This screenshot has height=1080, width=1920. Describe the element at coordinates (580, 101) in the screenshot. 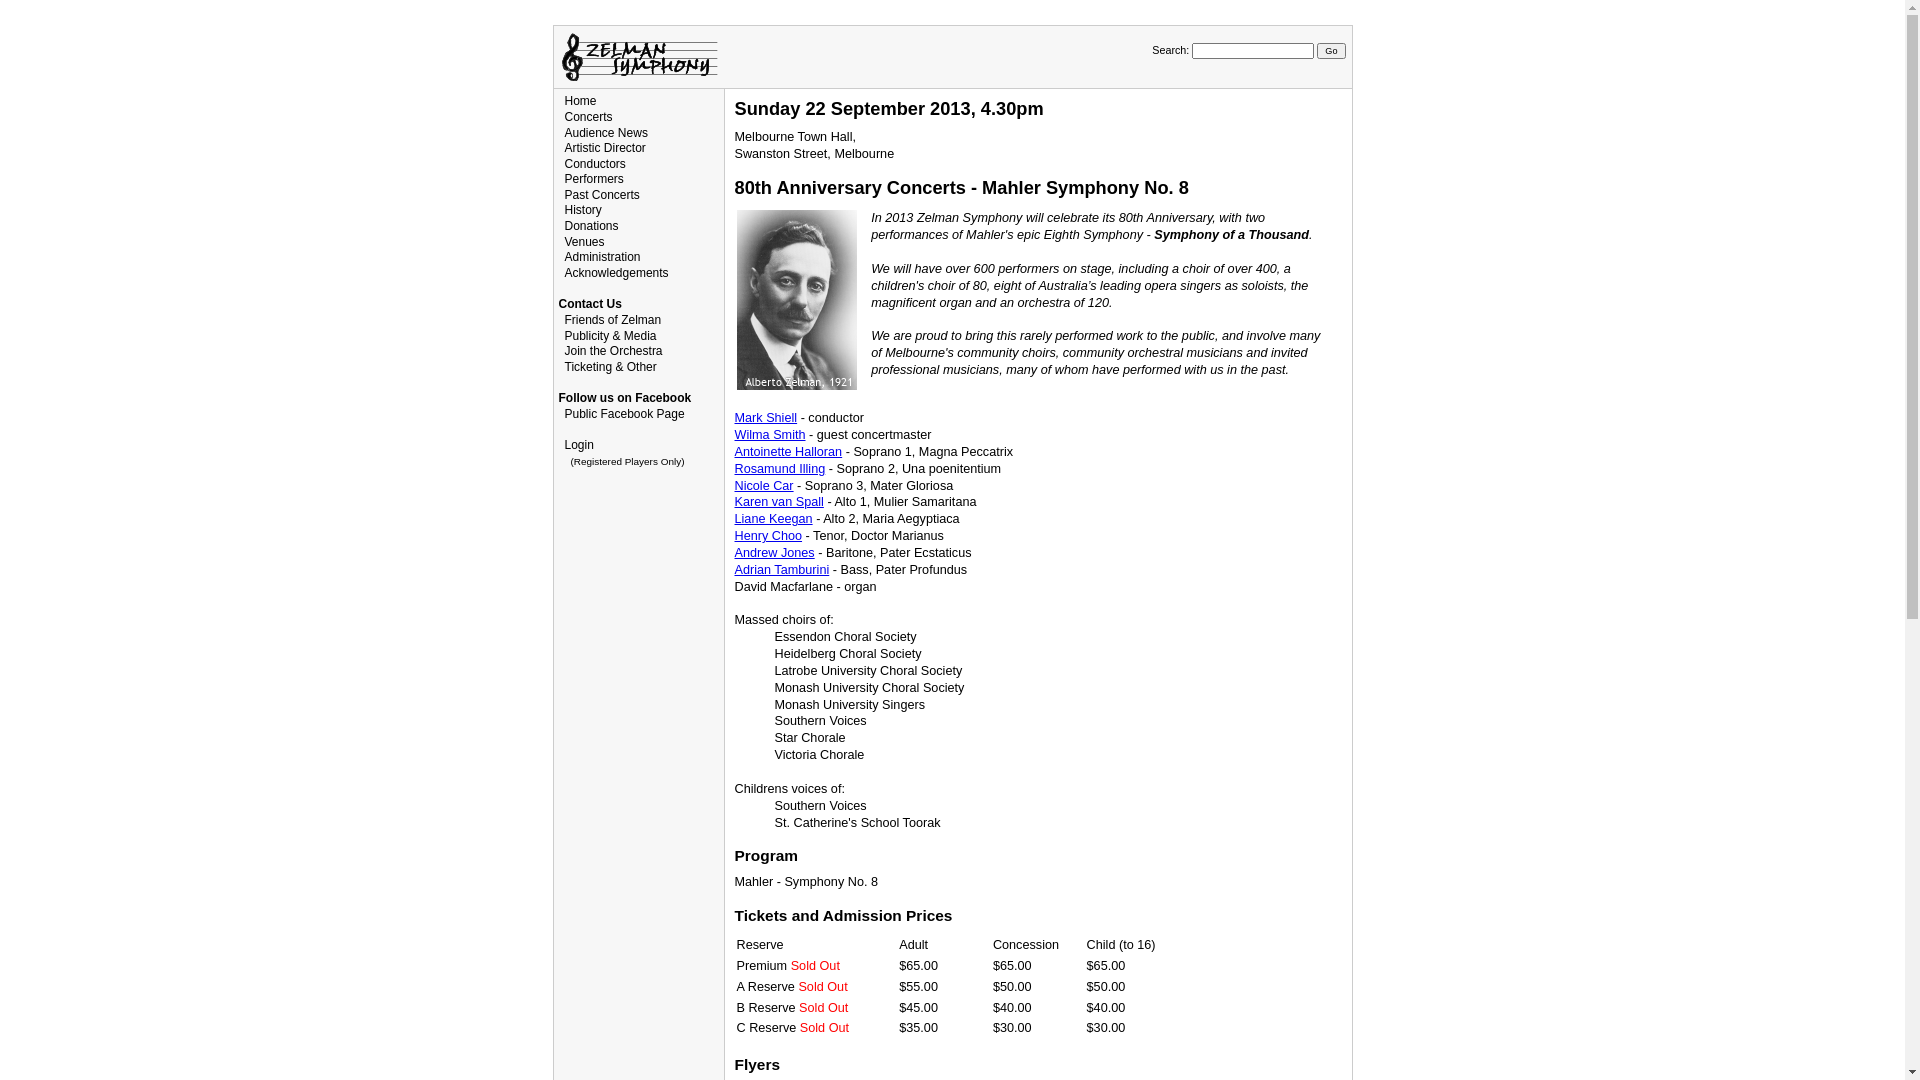

I see `Home` at that location.